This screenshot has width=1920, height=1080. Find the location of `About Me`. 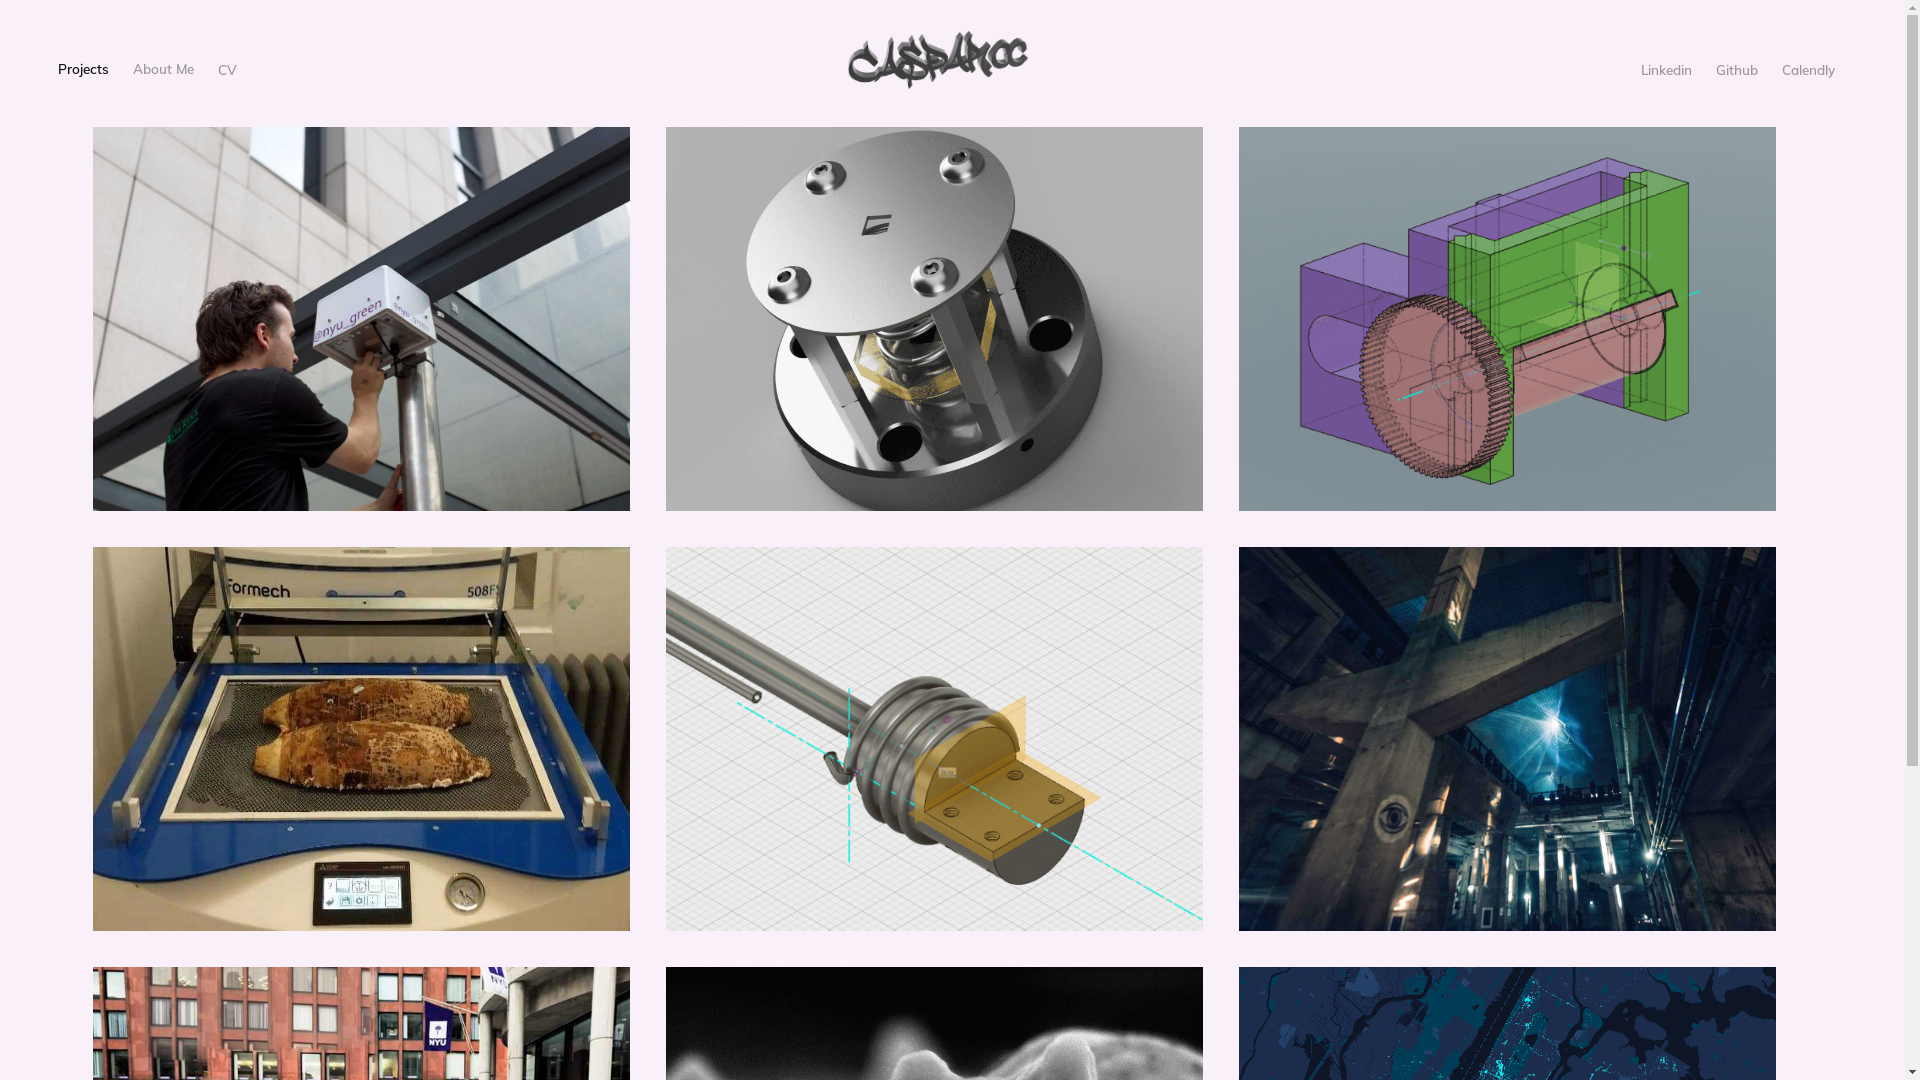

About Me is located at coordinates (164, 69).